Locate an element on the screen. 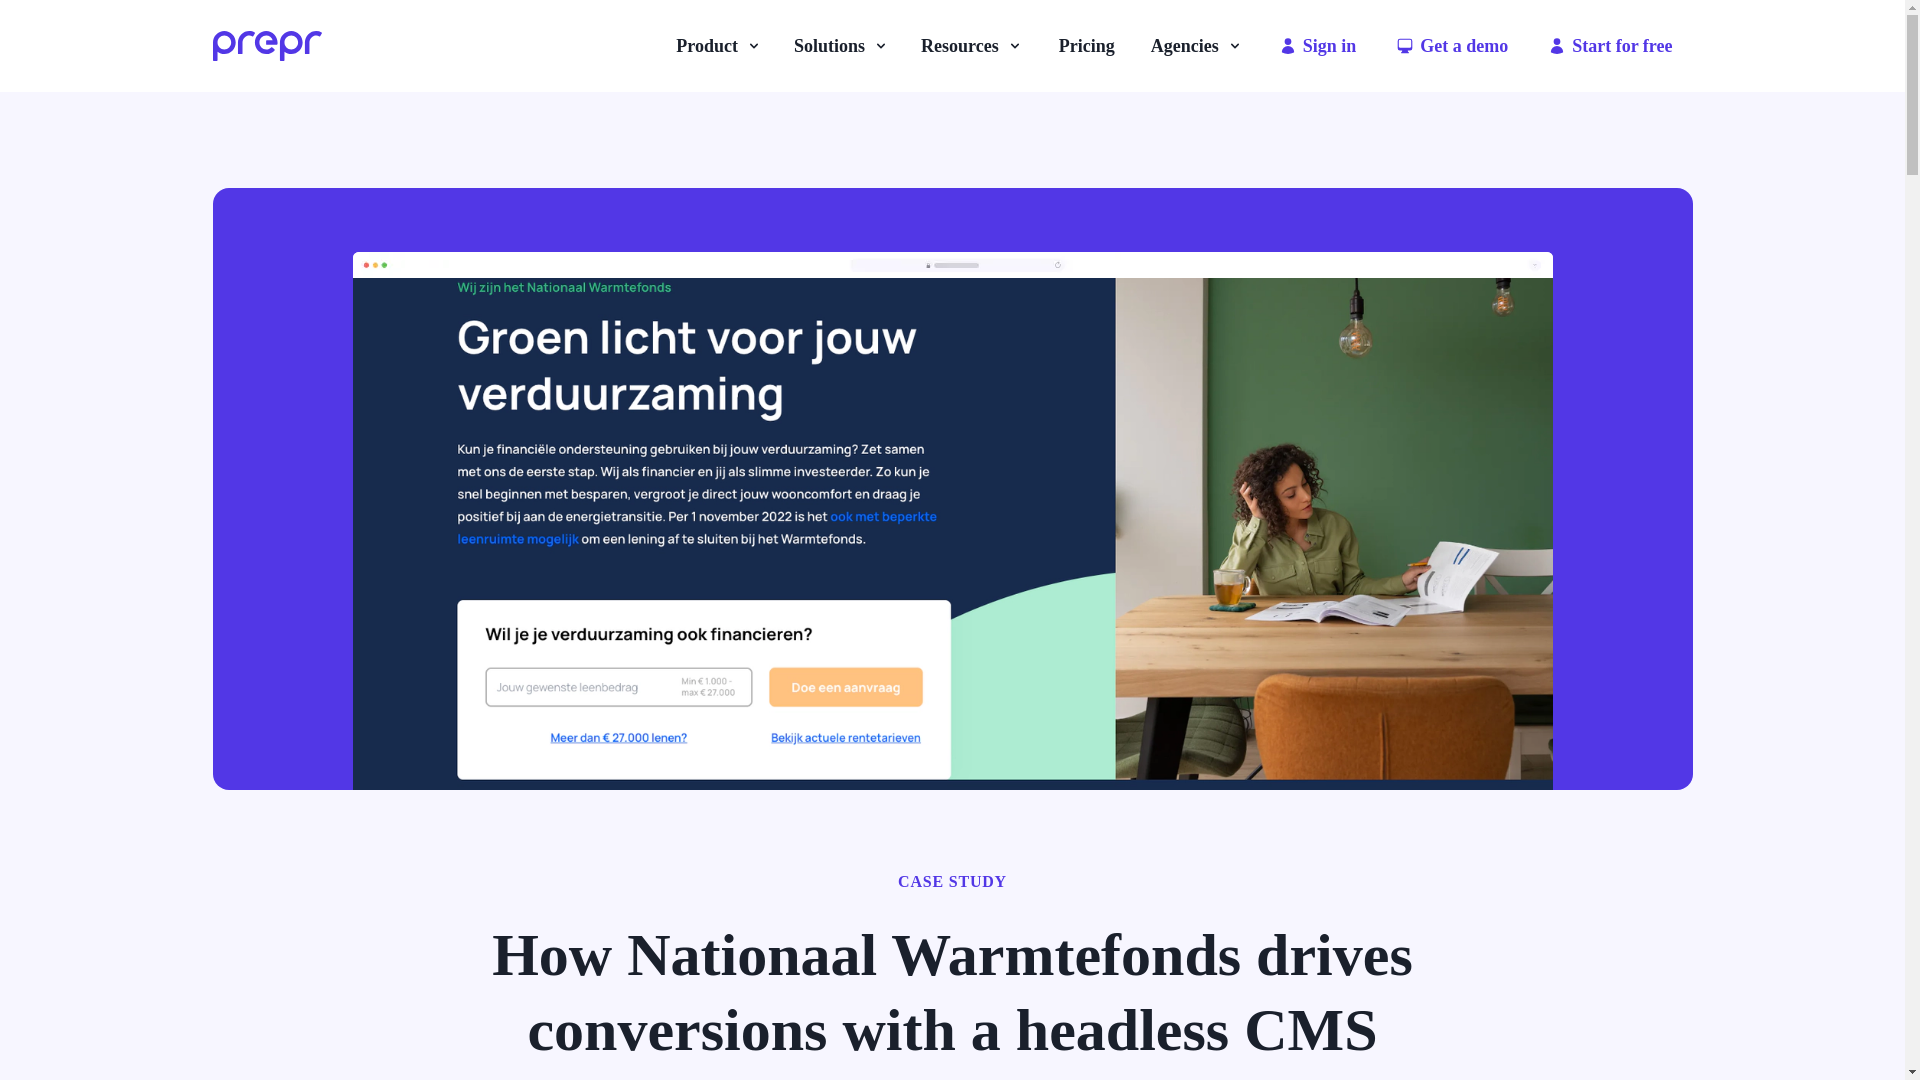  Sign in is located at coordinates (1318, 46).